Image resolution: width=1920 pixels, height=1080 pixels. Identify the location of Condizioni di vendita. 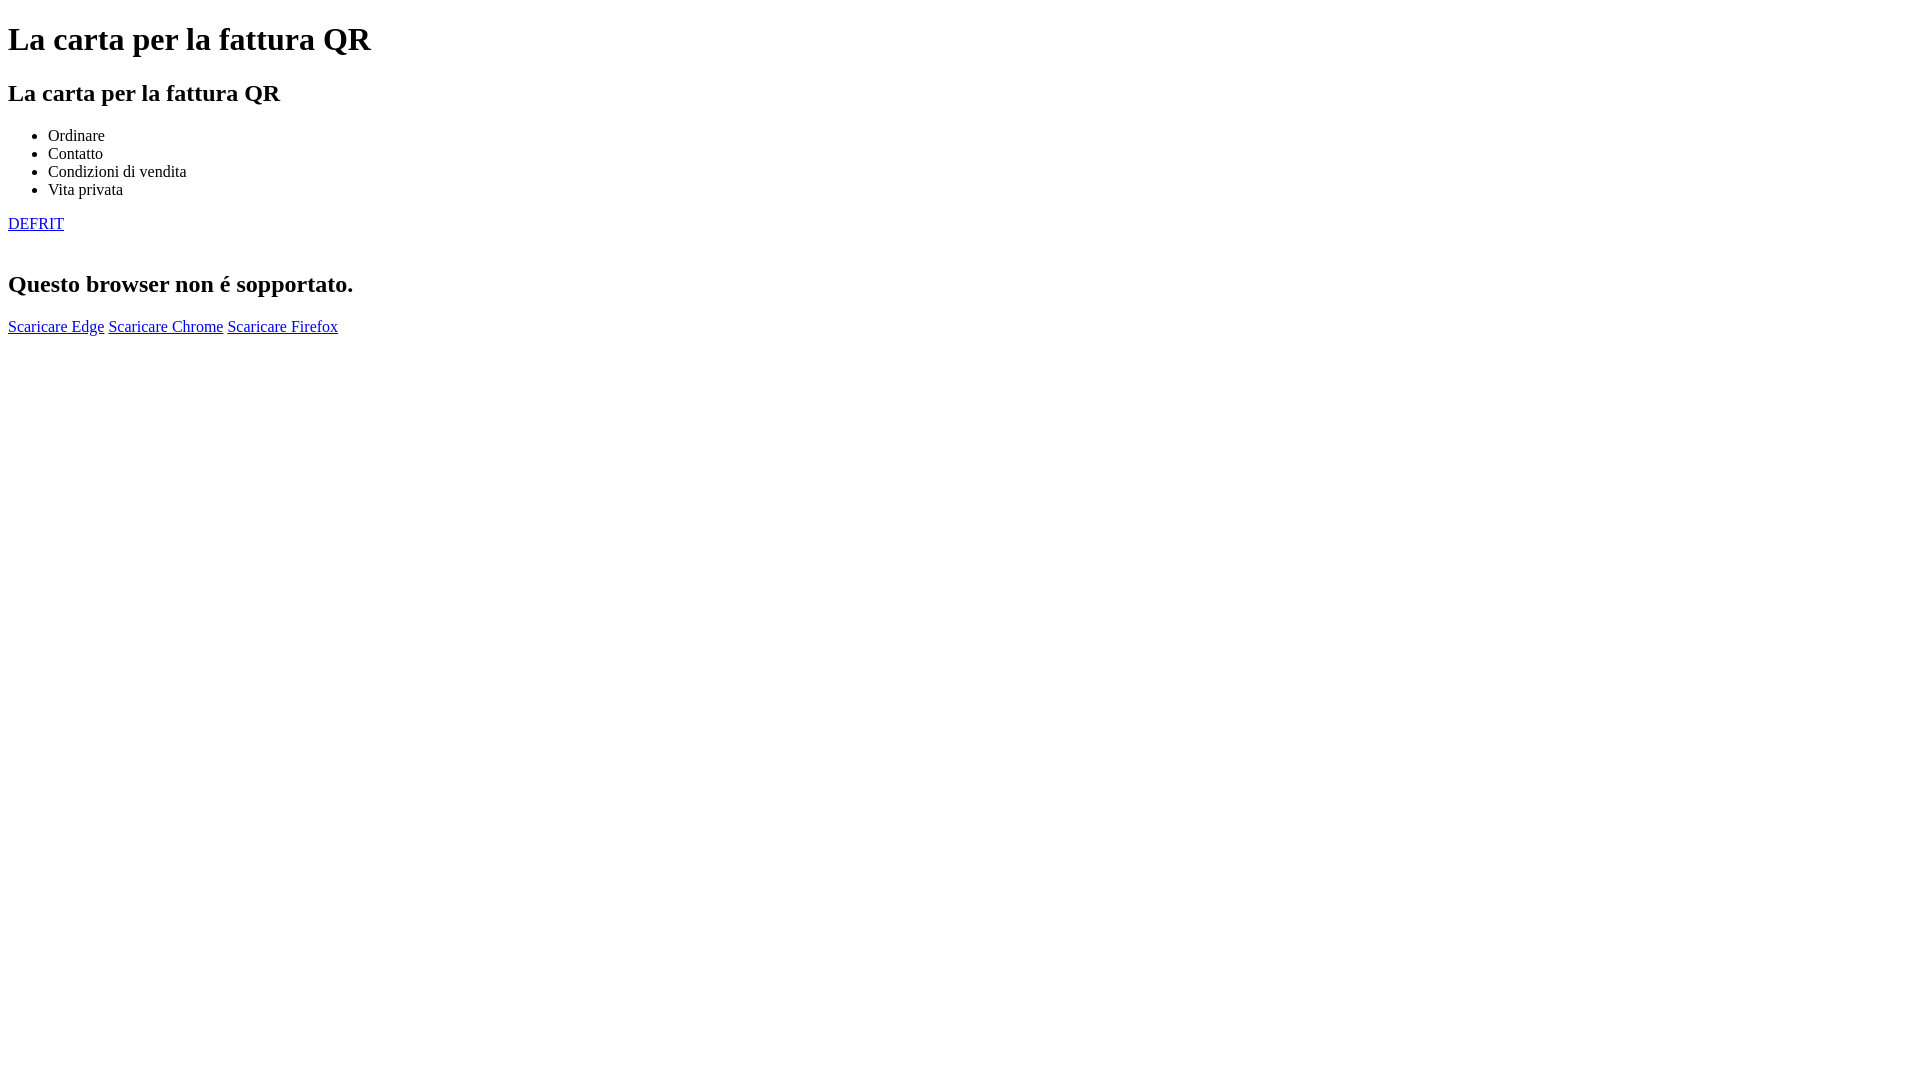
(118, 172).